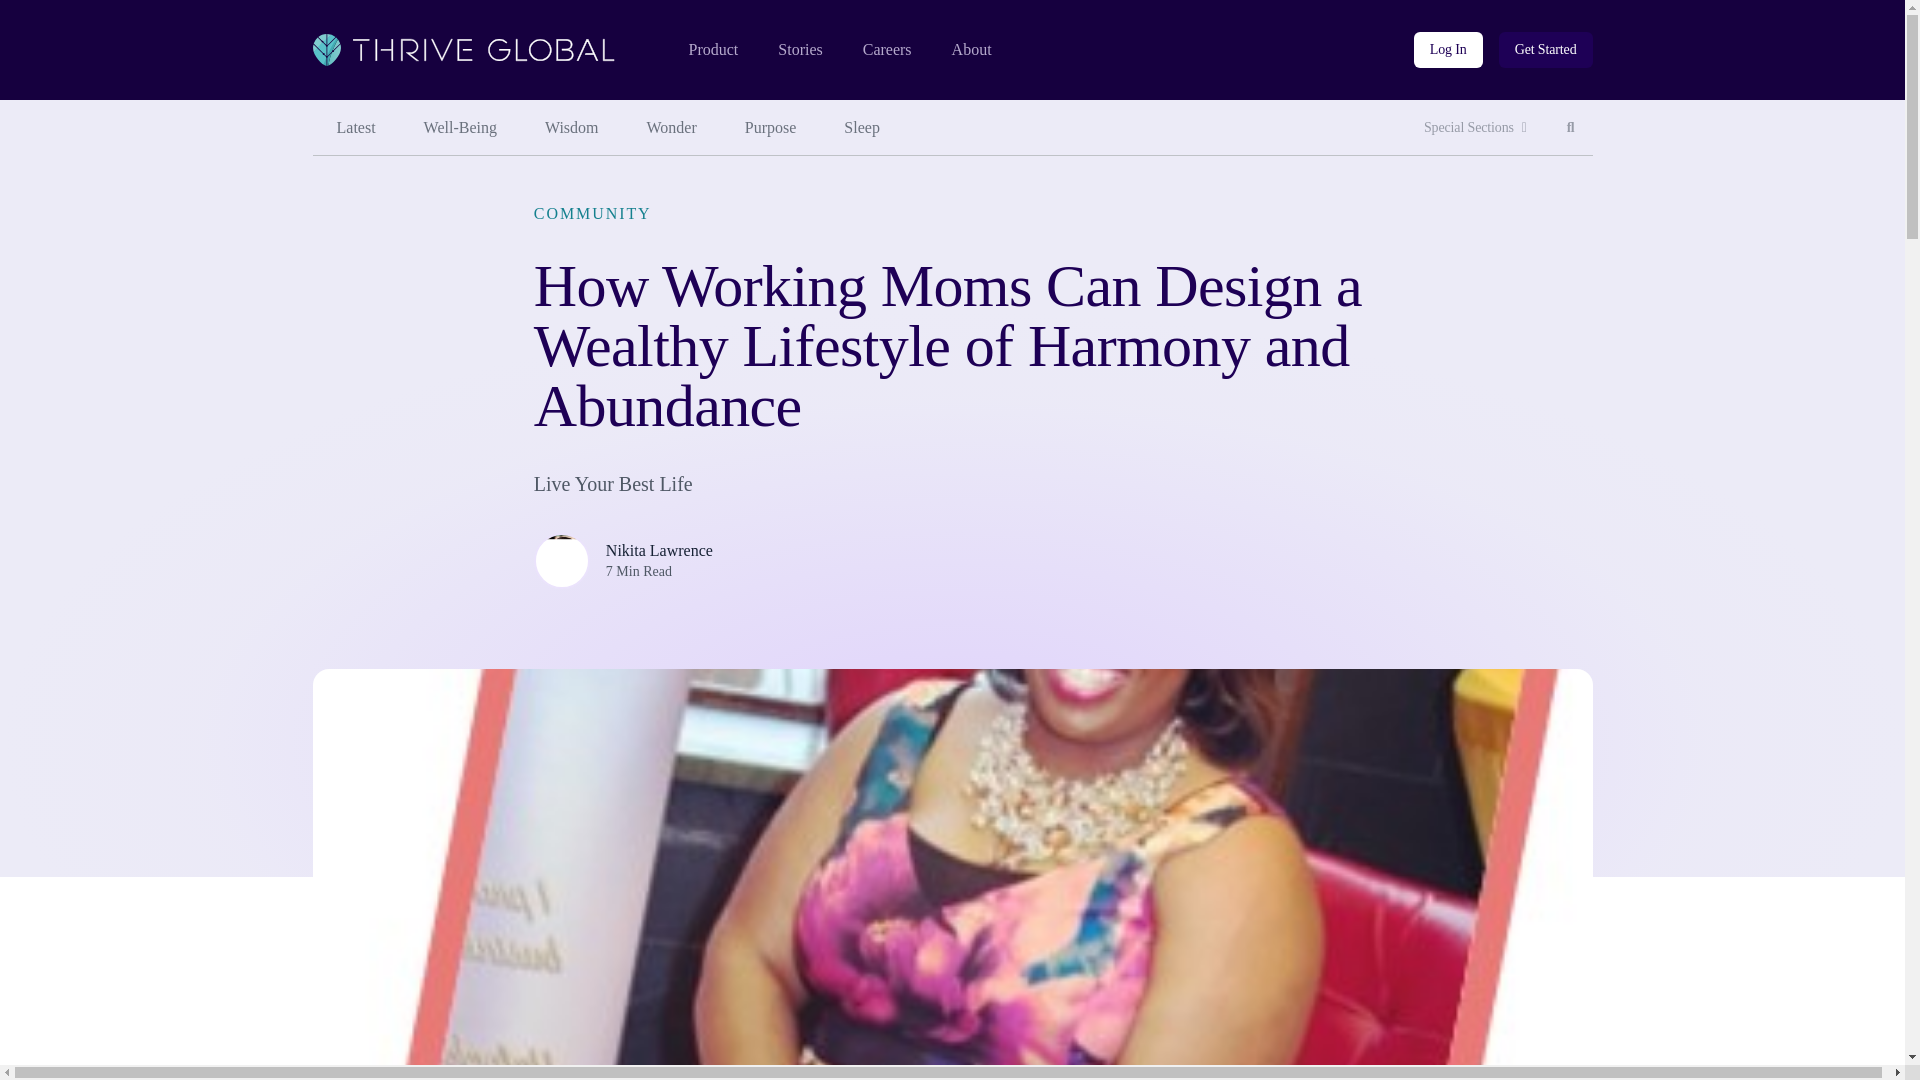 Image resolution: width=1920 pixels, height=1080 pixels. Describe the element at coordinates (1571, 128) in the screenshot. I see `About` at that location.